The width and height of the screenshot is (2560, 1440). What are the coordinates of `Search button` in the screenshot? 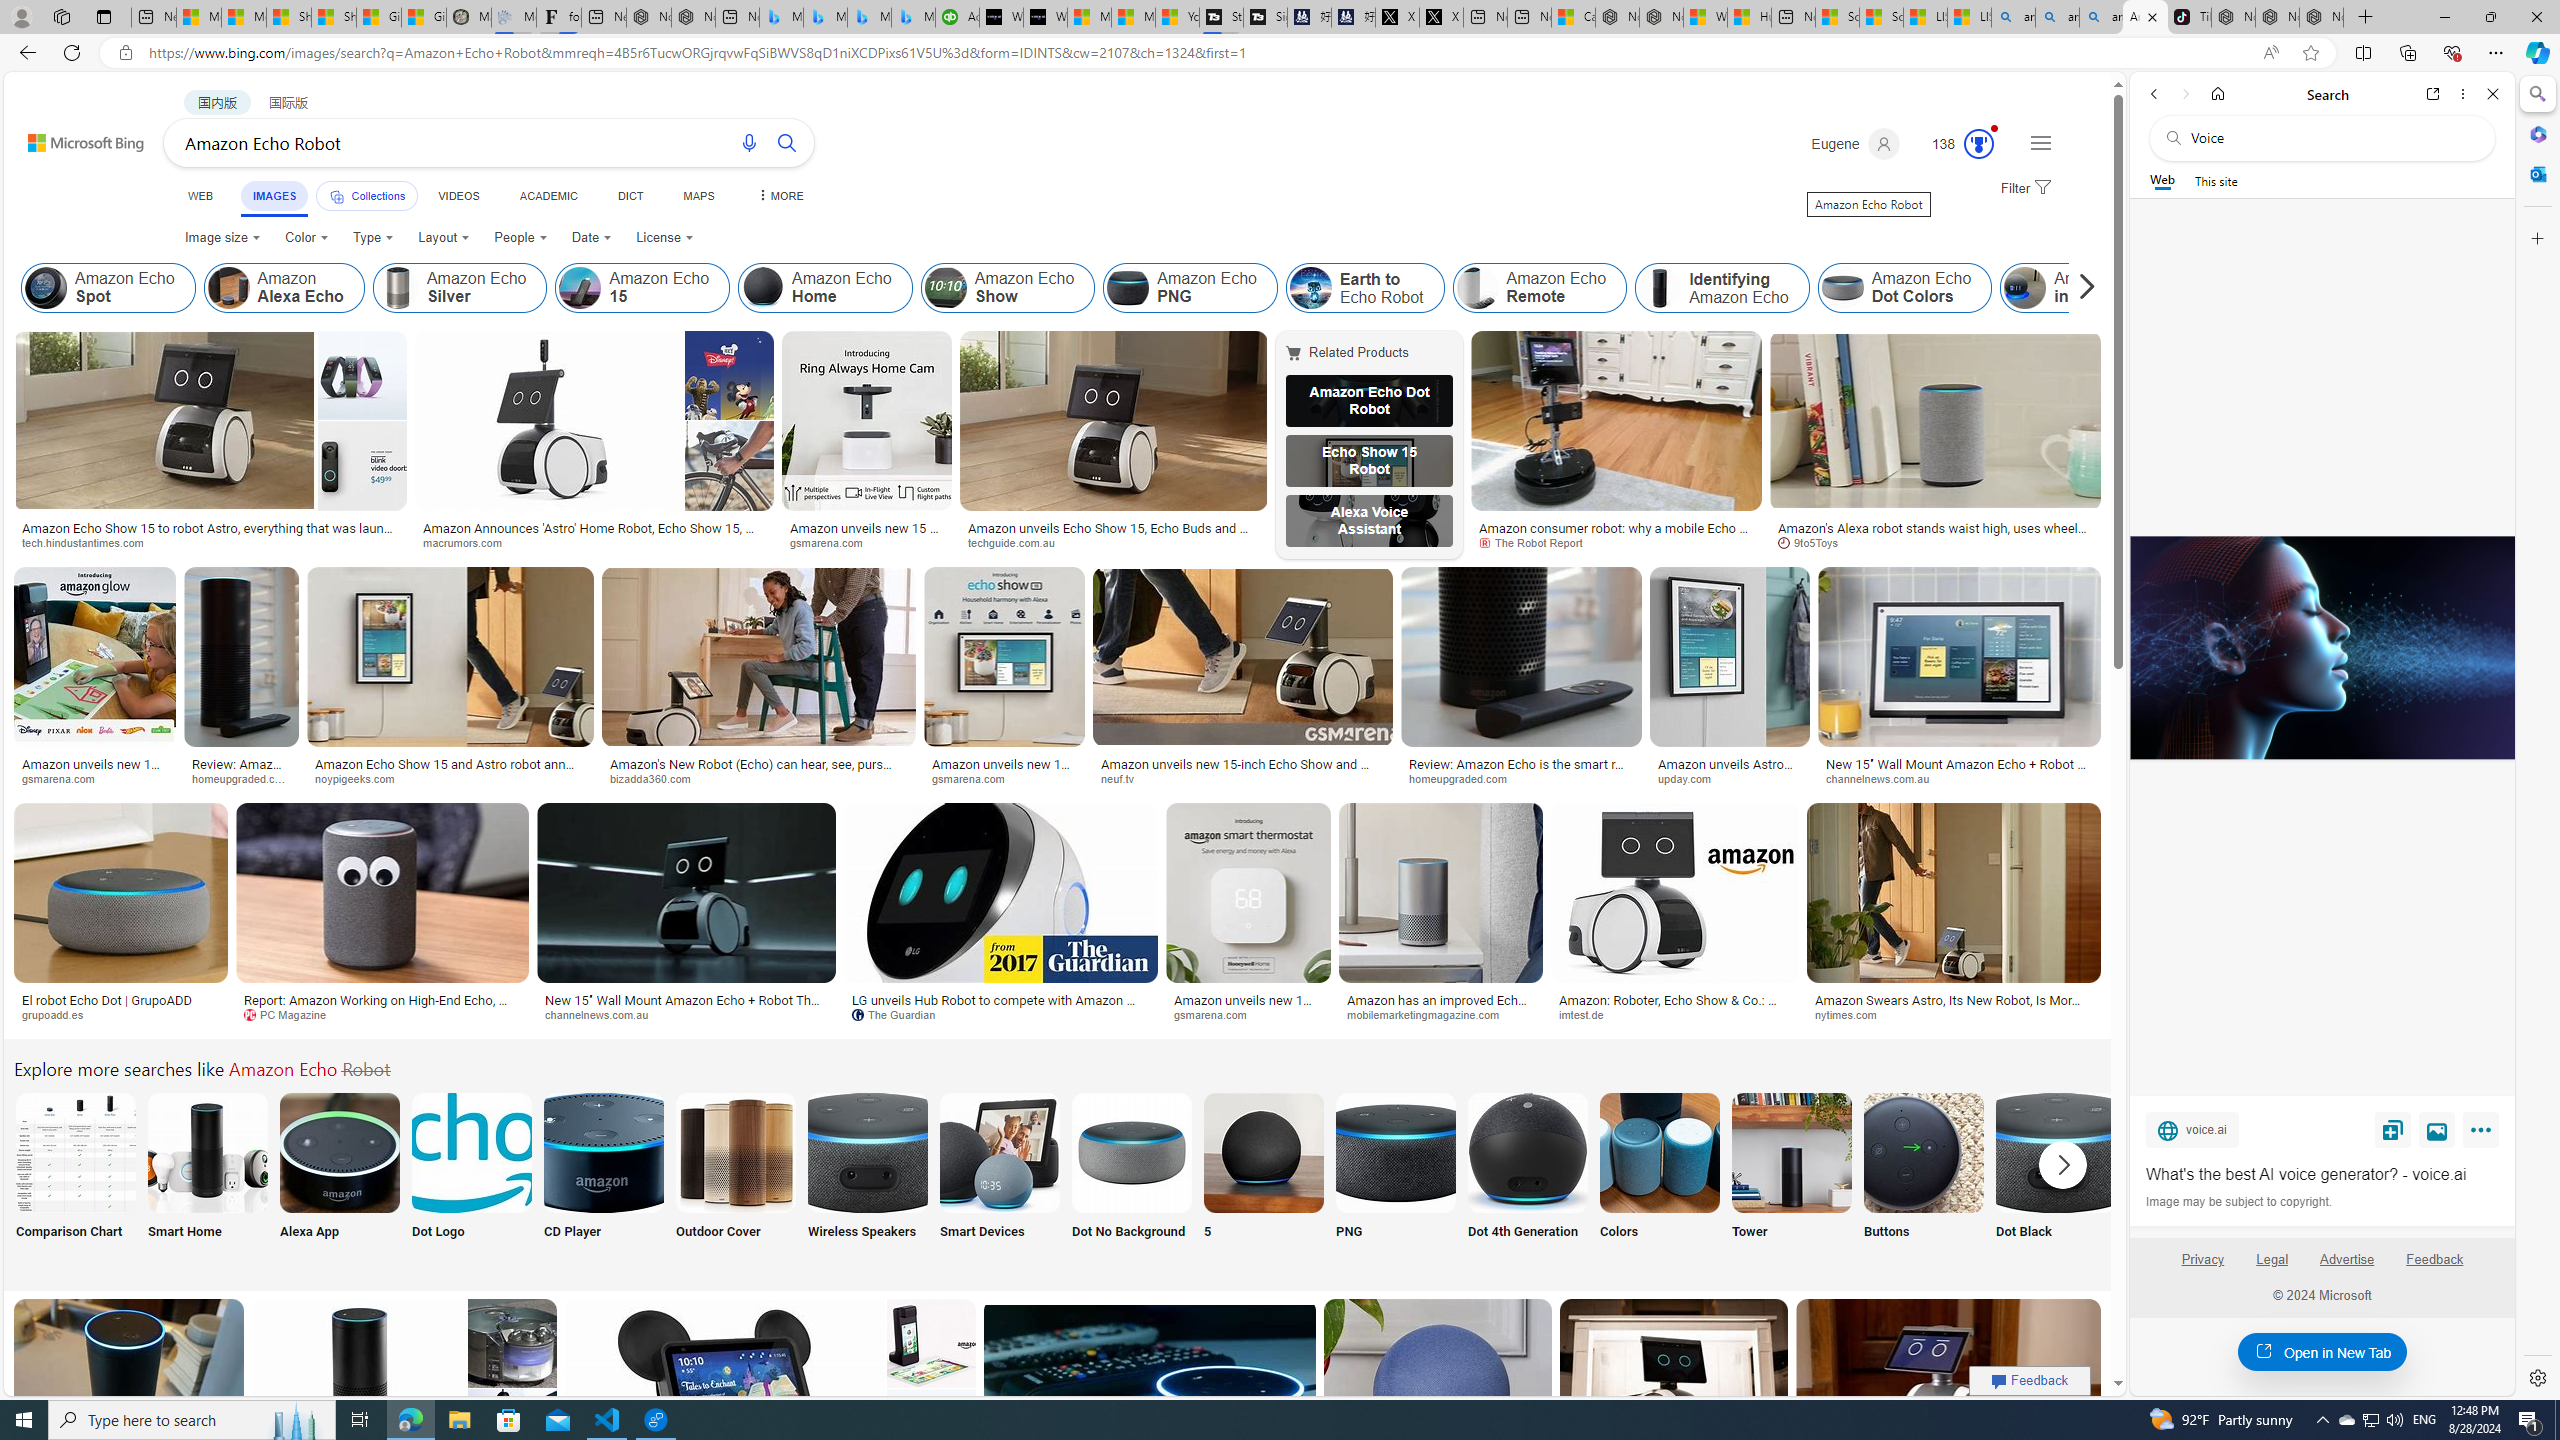 It's located at (787, 142).